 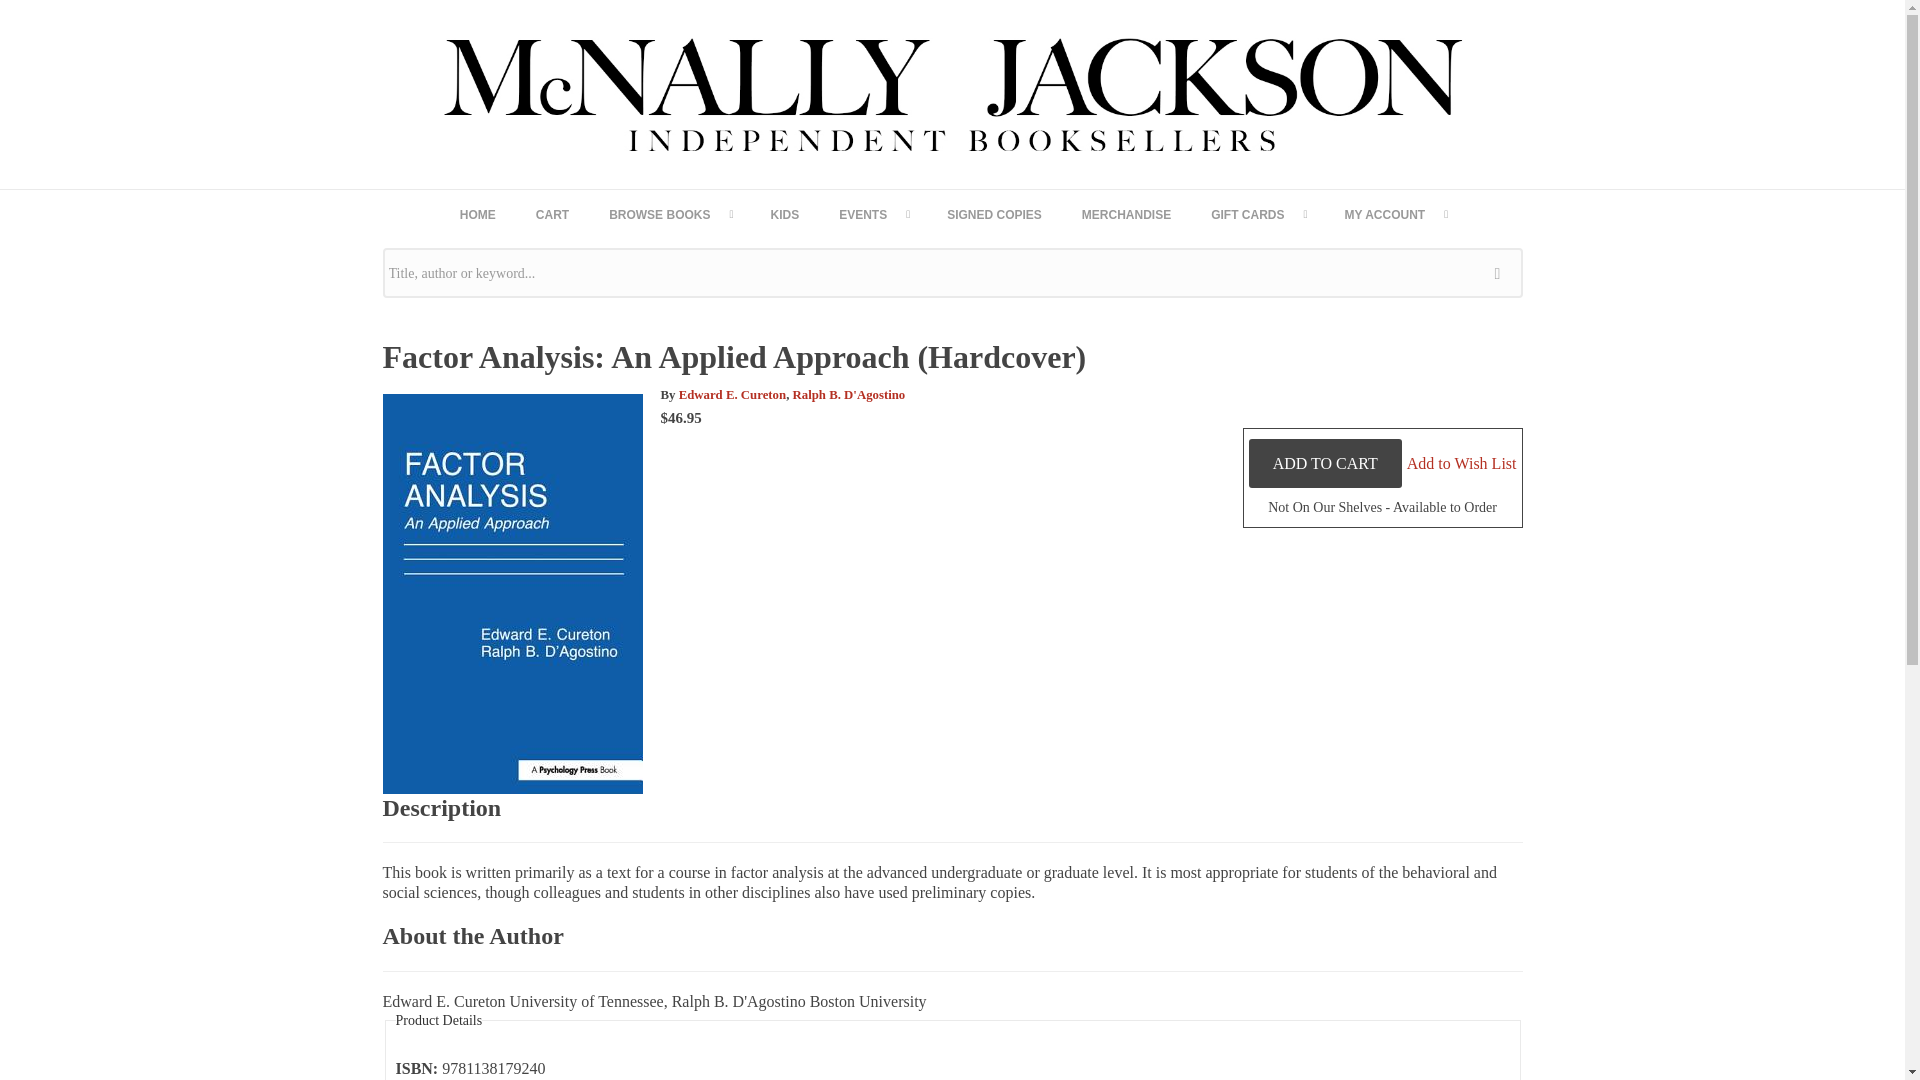 I want to click on KIDS, so click(x=784, y=214).